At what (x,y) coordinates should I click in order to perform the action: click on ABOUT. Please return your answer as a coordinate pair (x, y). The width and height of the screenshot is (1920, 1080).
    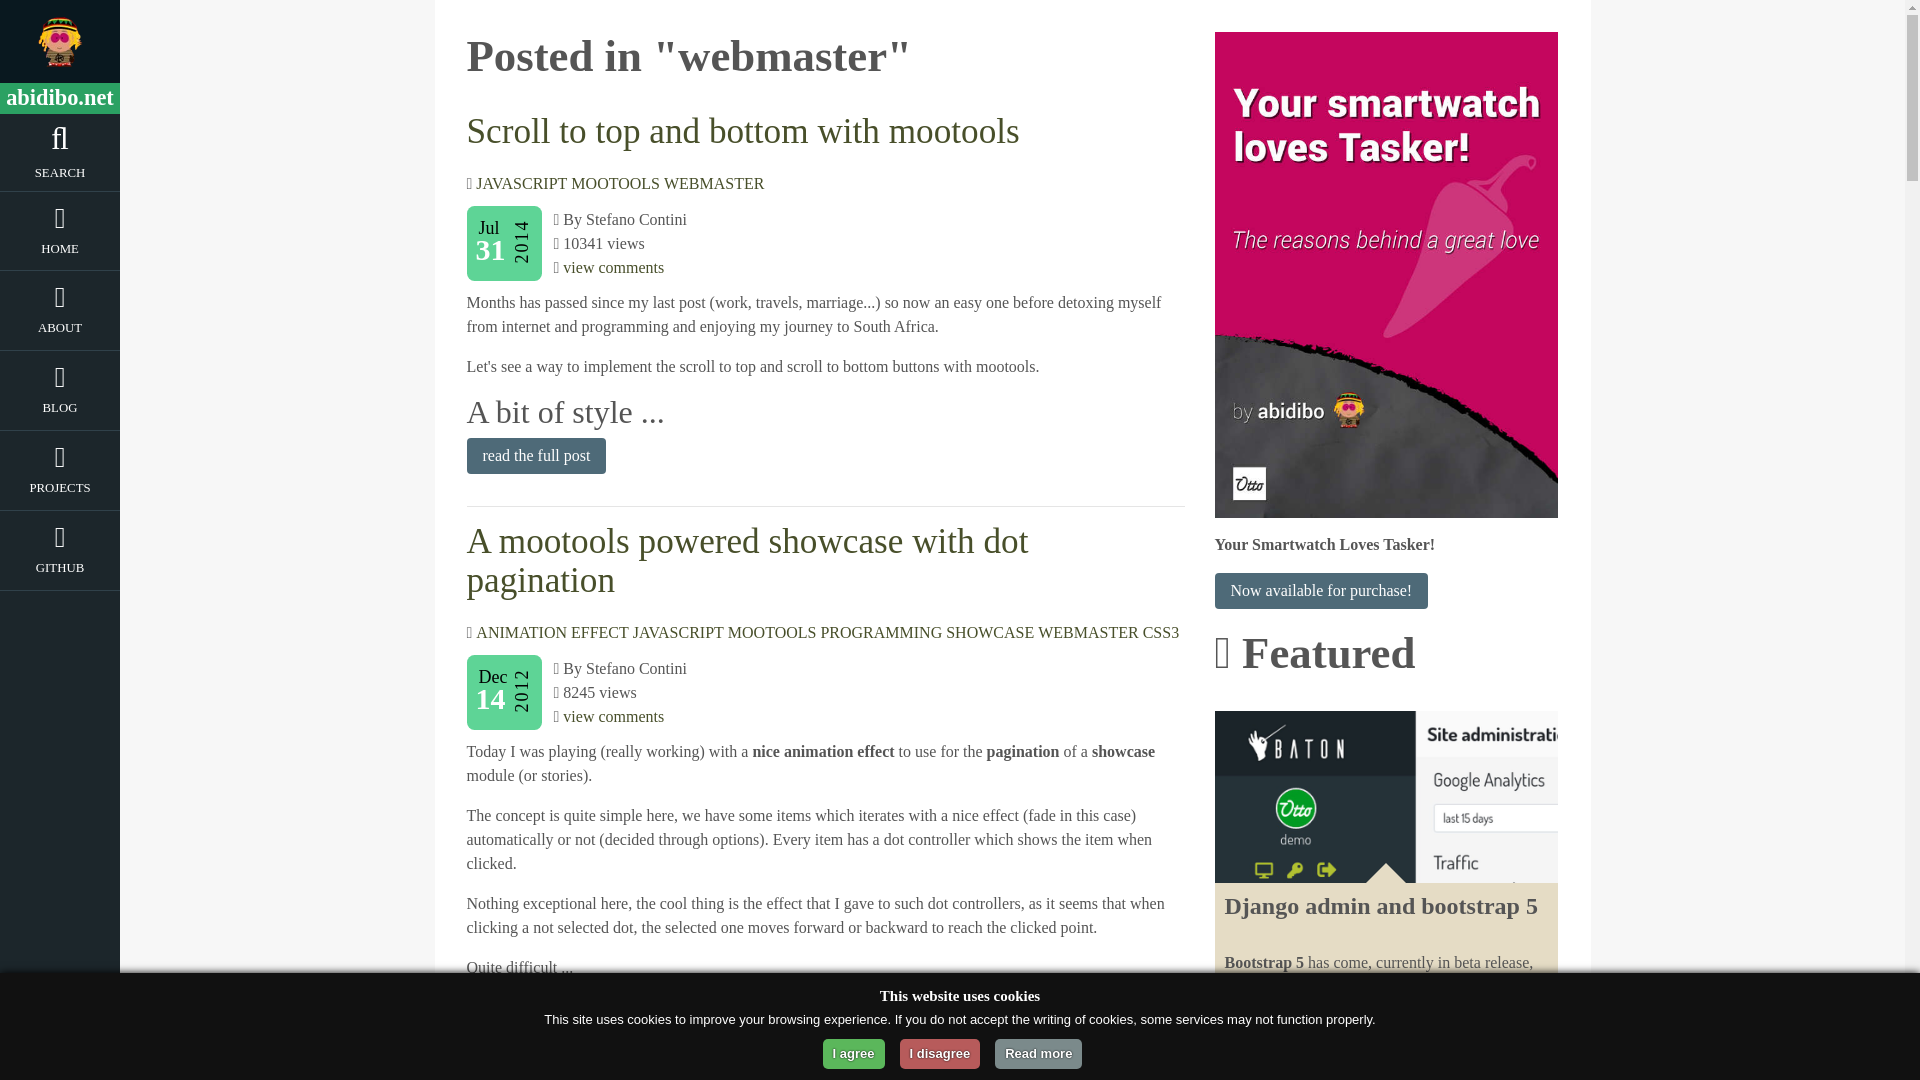
    Looking at the image, I should click on (60, 331).